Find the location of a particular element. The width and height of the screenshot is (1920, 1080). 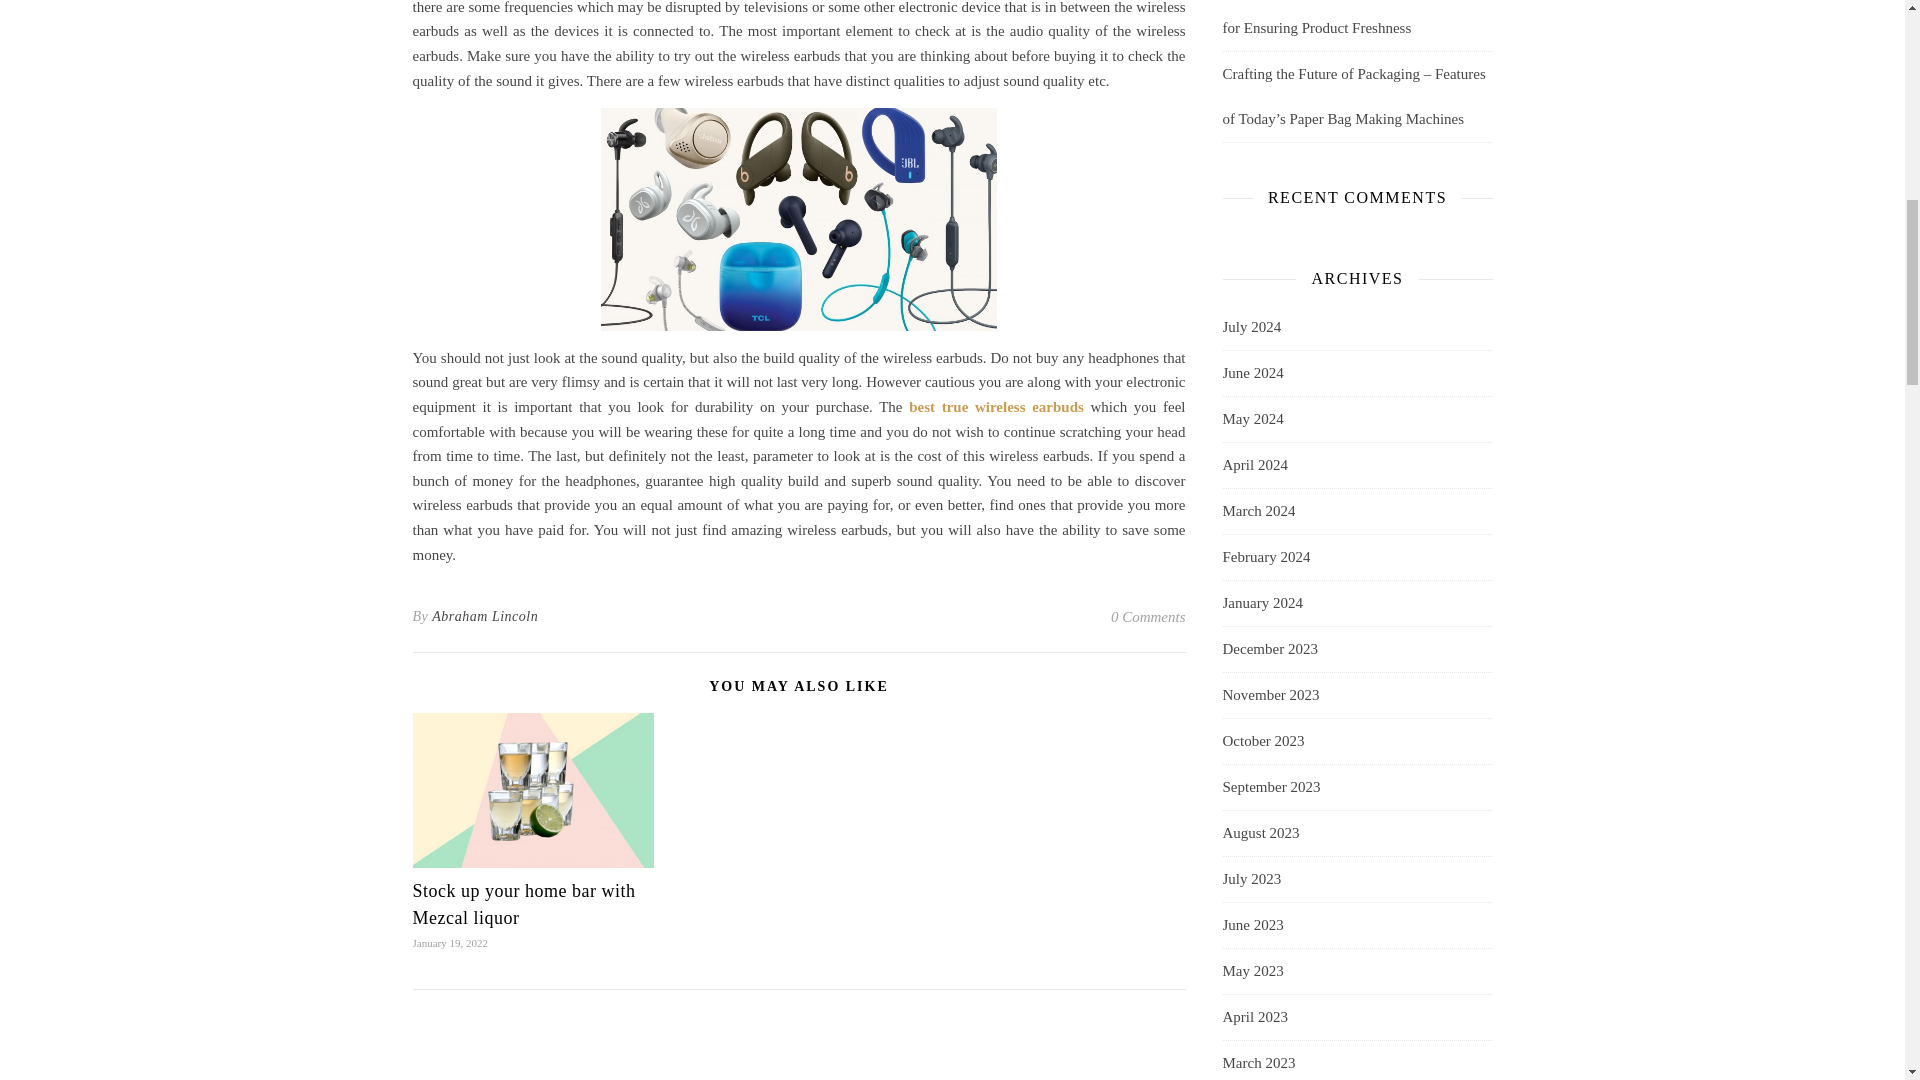

Posts by Abraham Lincoln is located at coordinates (484, 616).